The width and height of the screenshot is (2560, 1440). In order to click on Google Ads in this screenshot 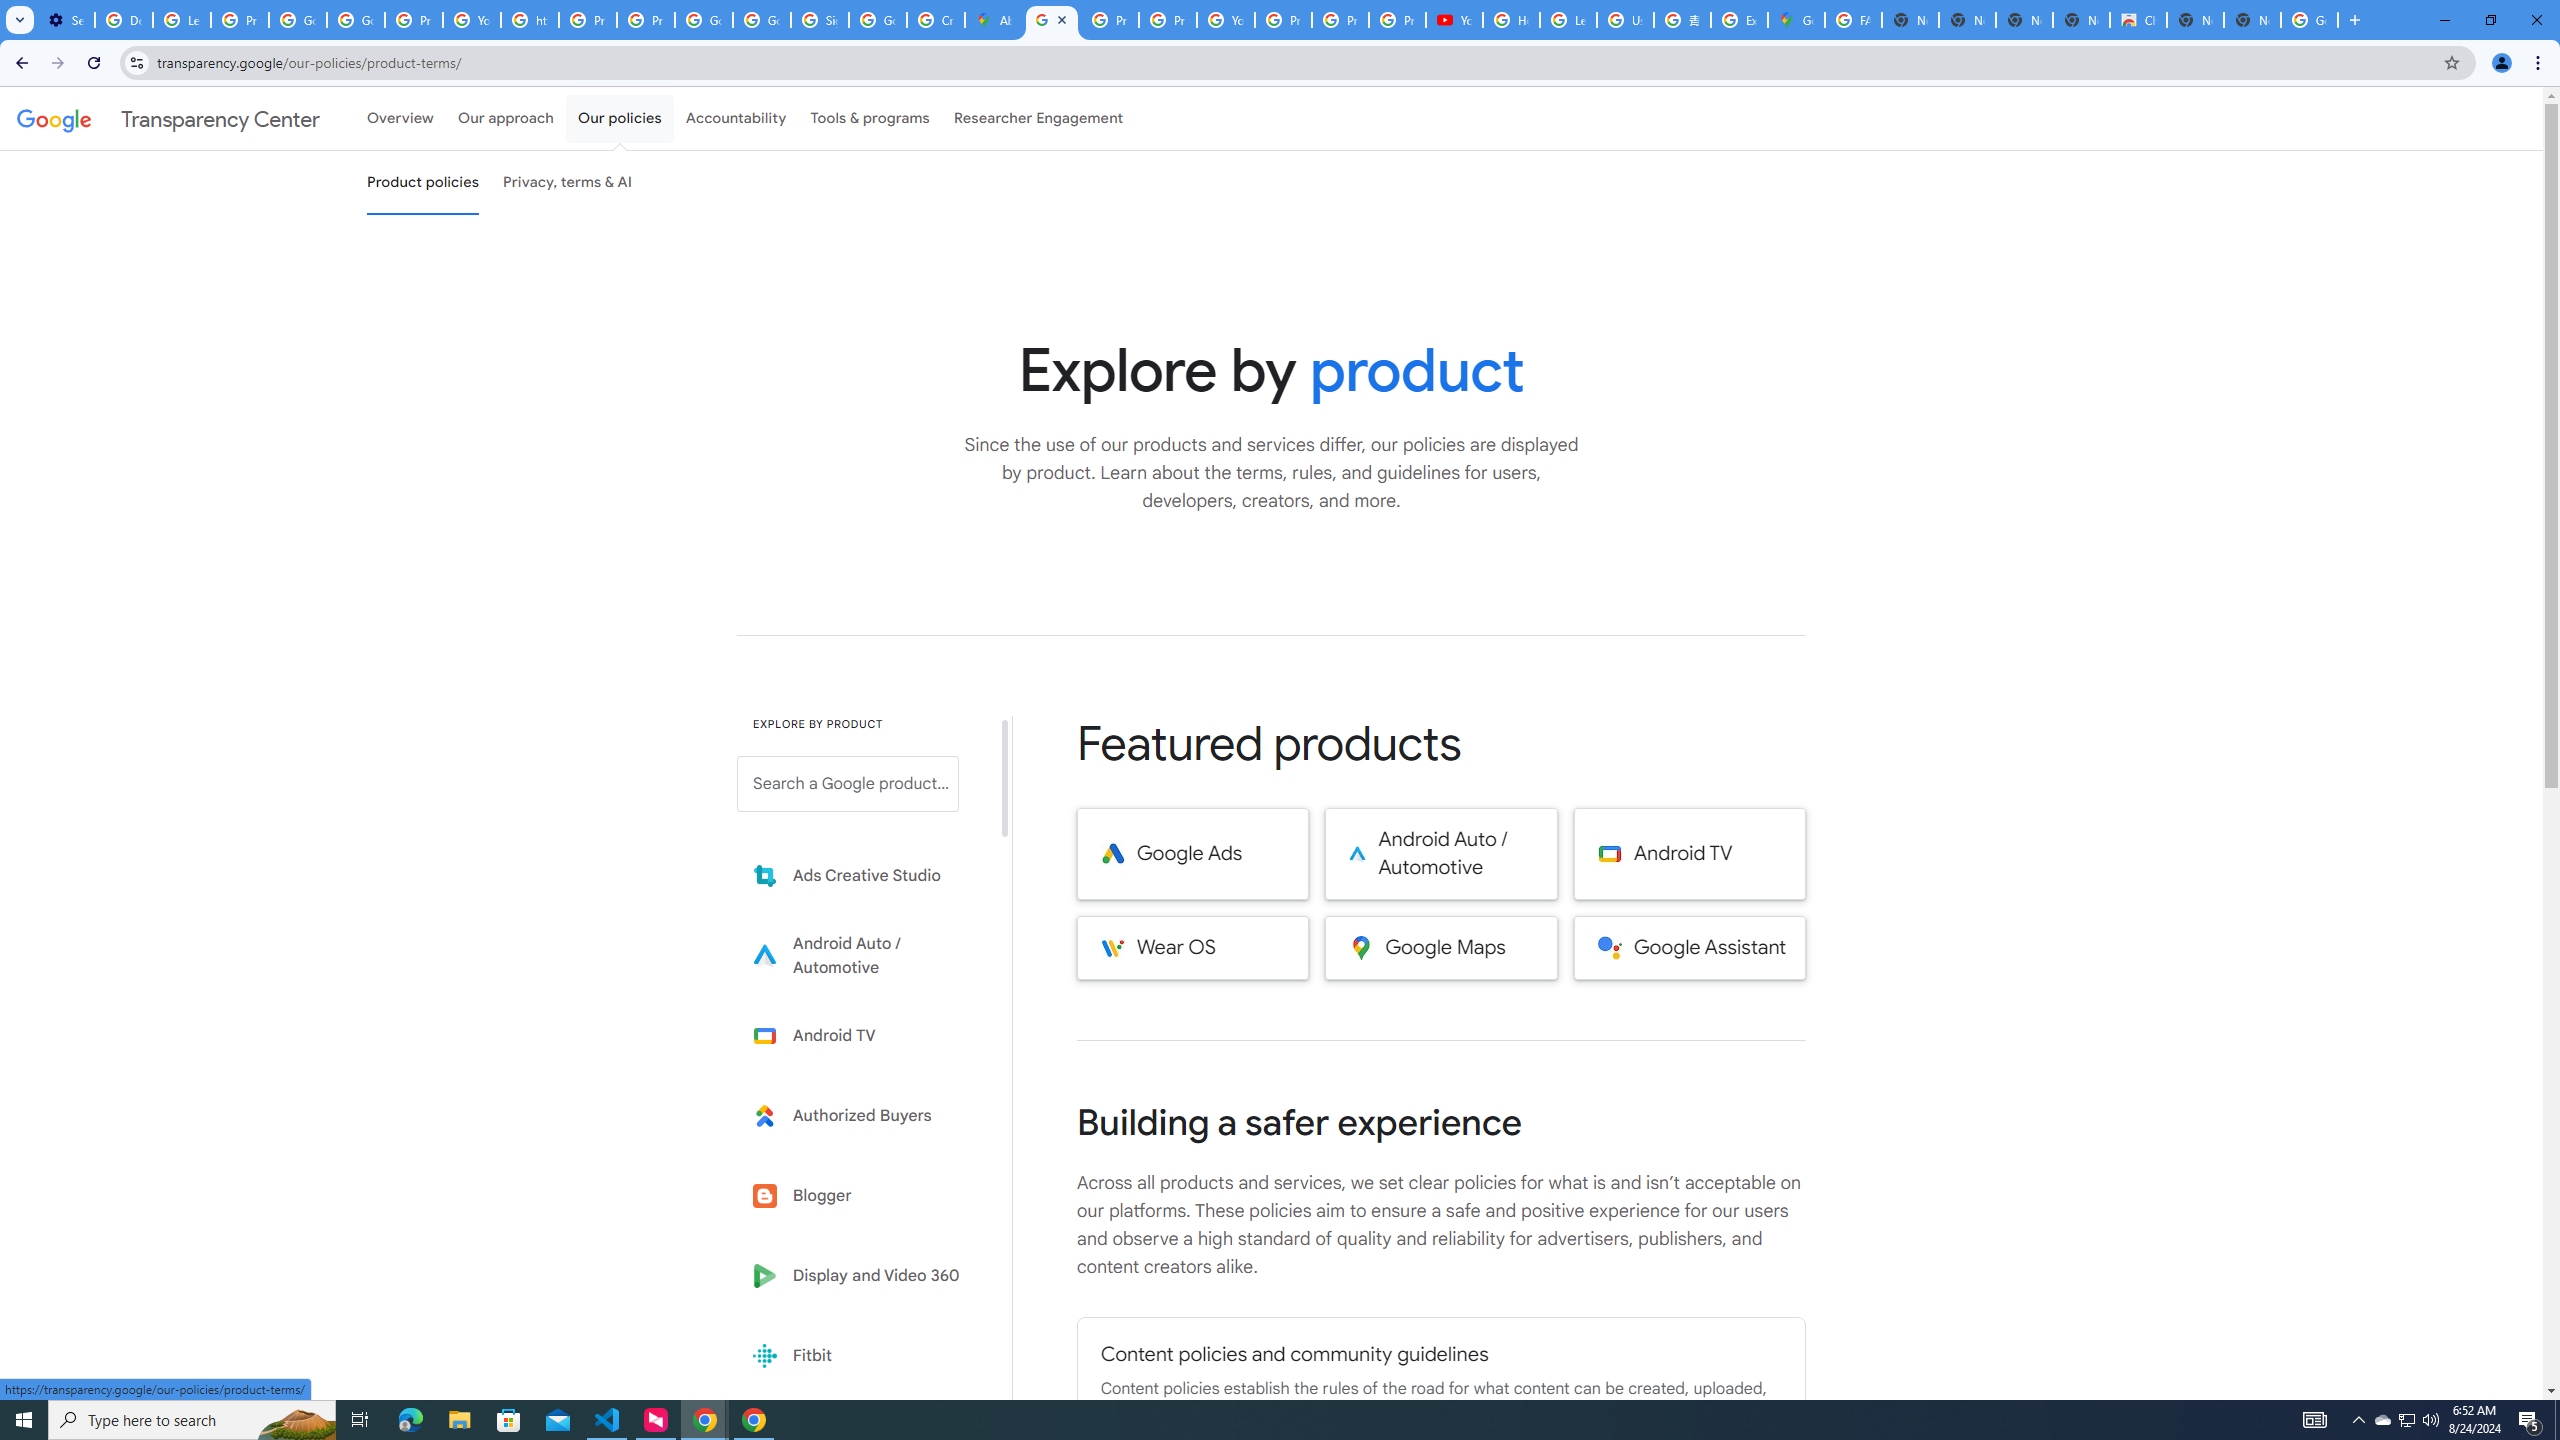, I will do `click(1192, 854)`.